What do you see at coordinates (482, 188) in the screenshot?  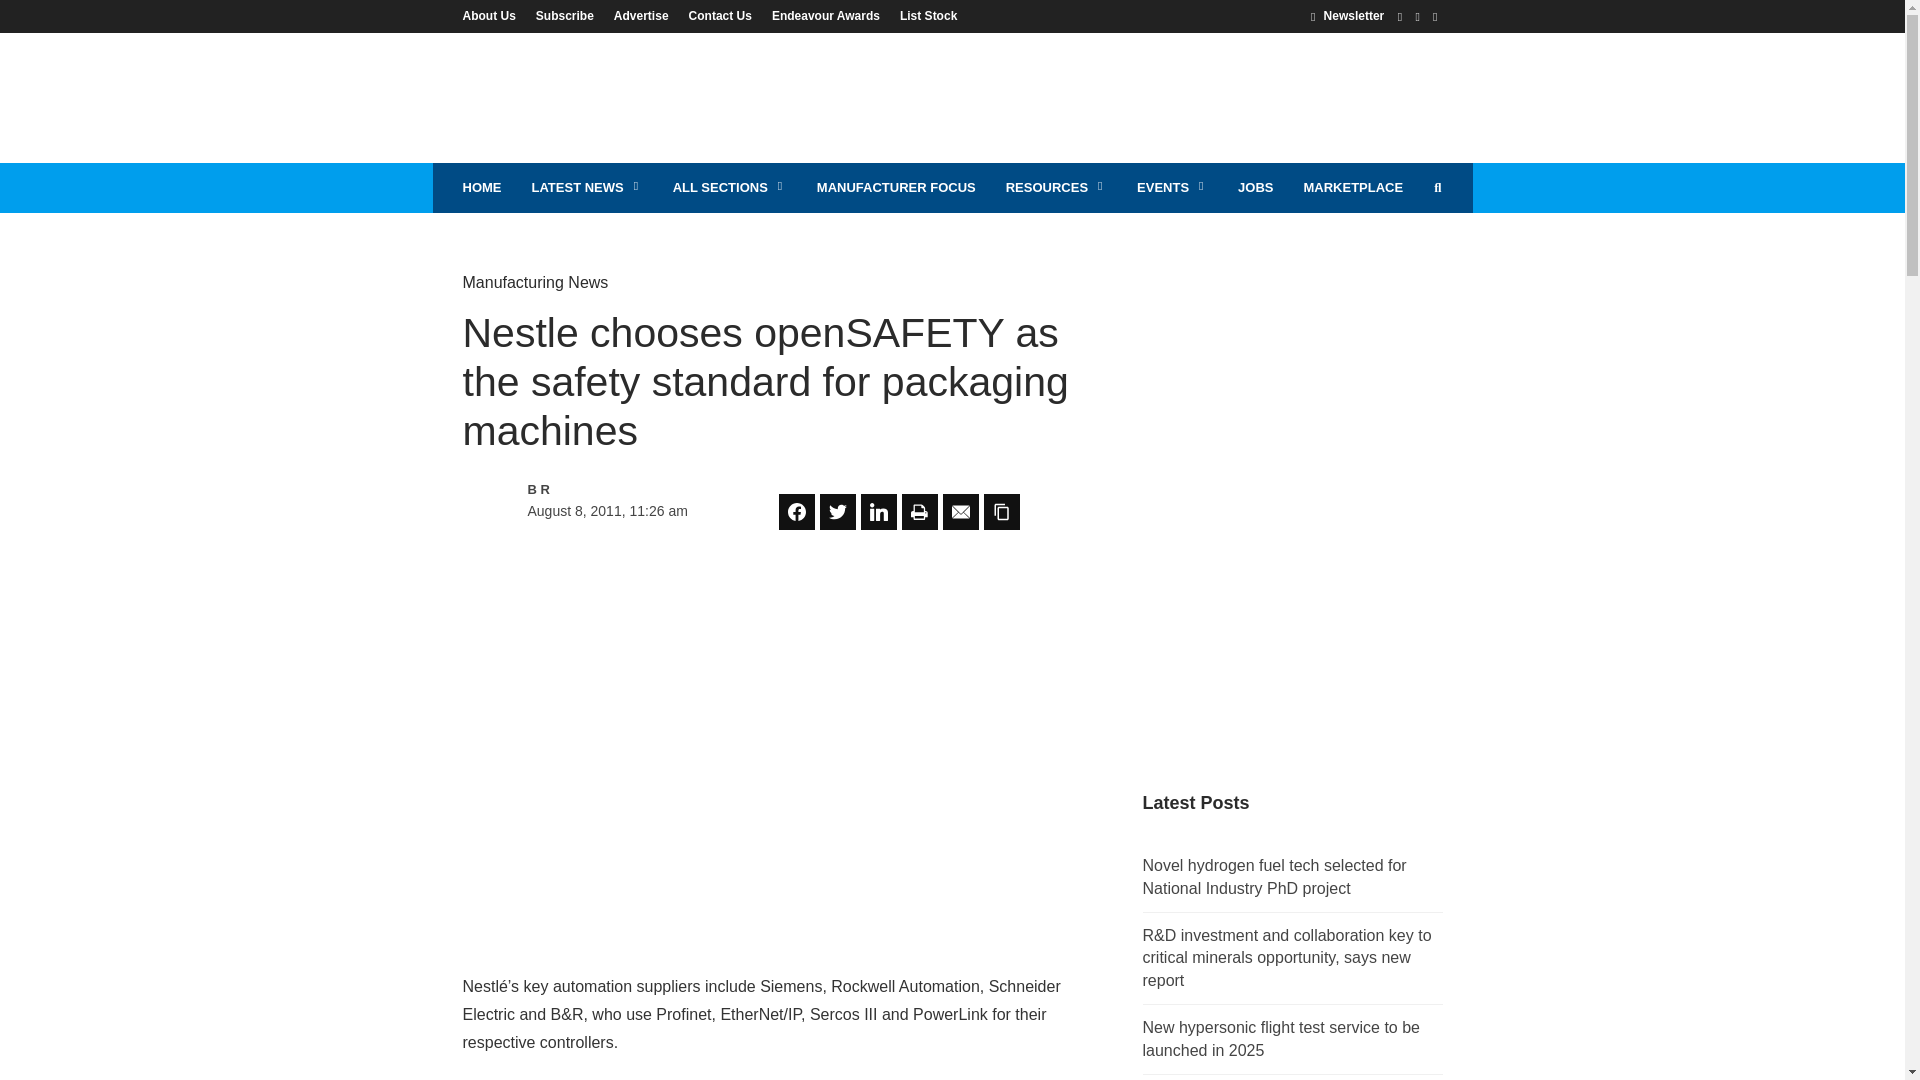 I see `HOME` at bounding box center [482, 188].